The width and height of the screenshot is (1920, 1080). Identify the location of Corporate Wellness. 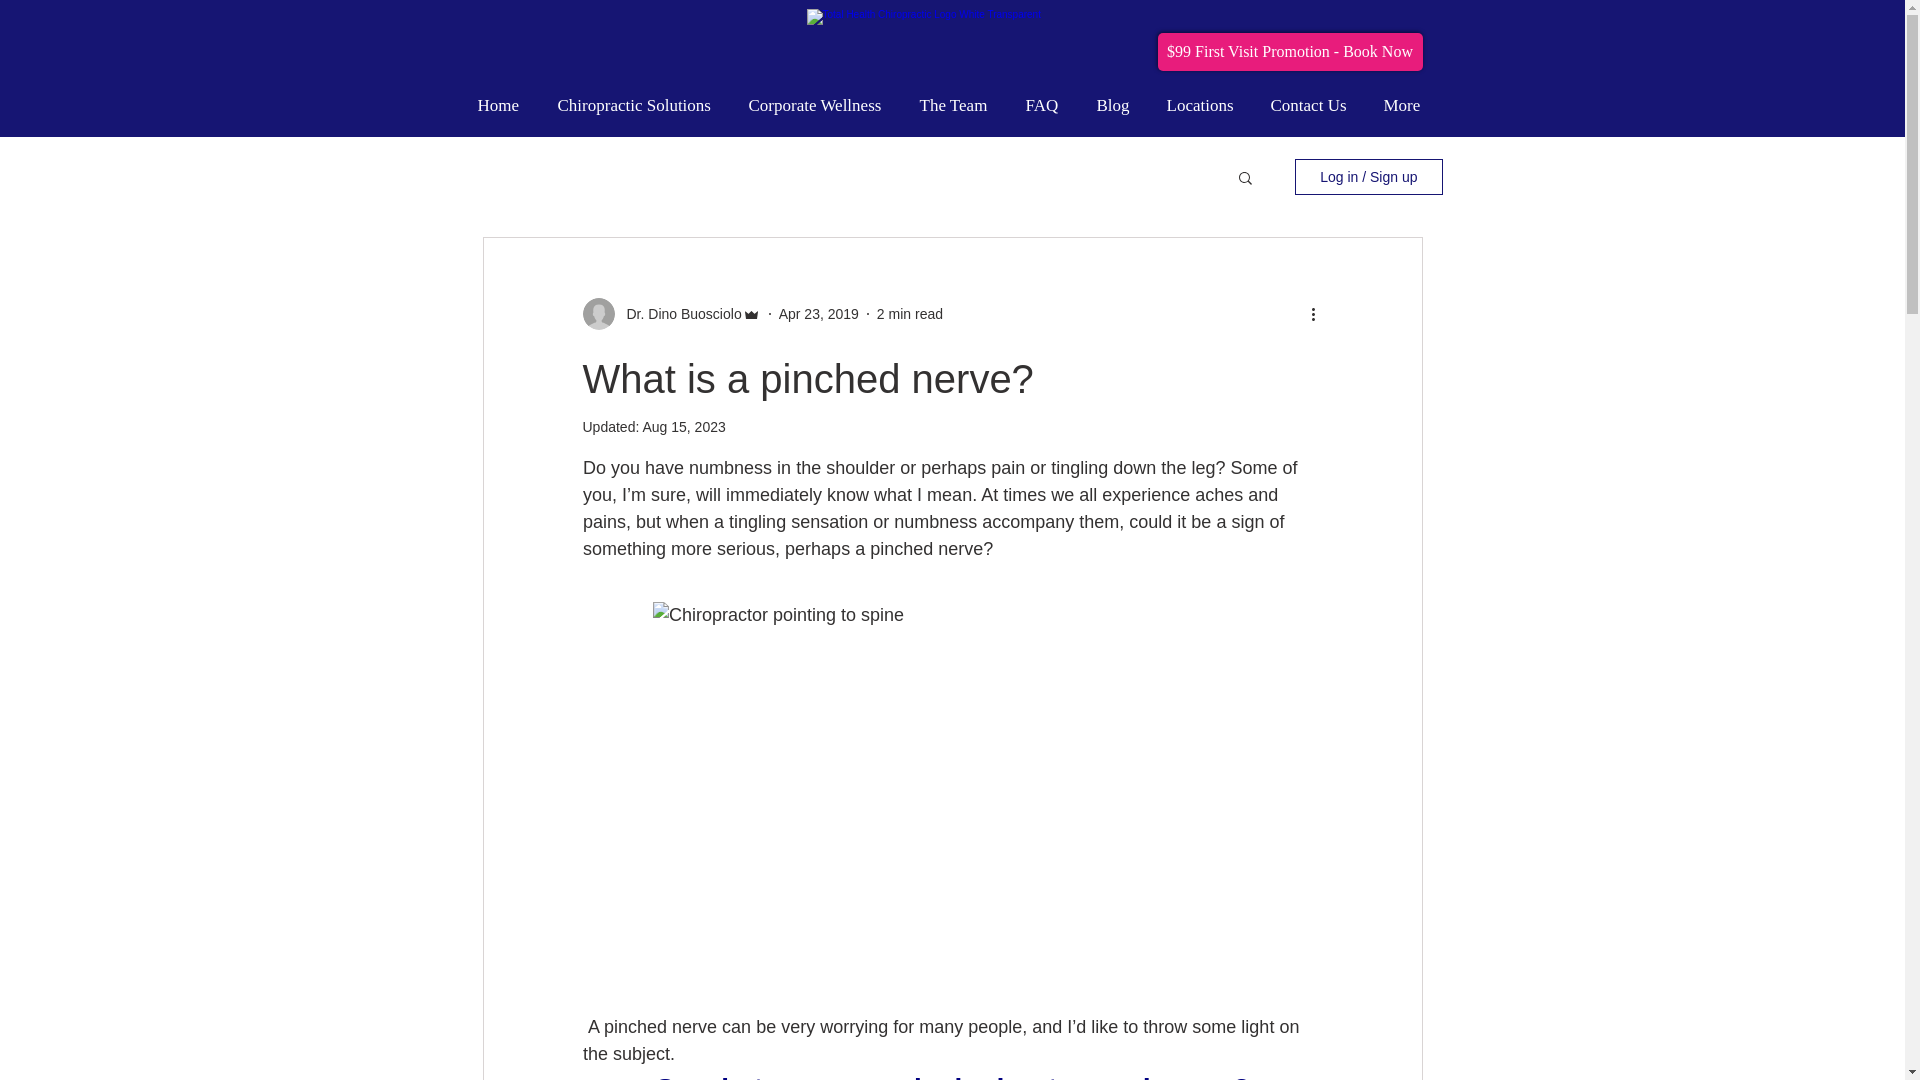
(818, 106).